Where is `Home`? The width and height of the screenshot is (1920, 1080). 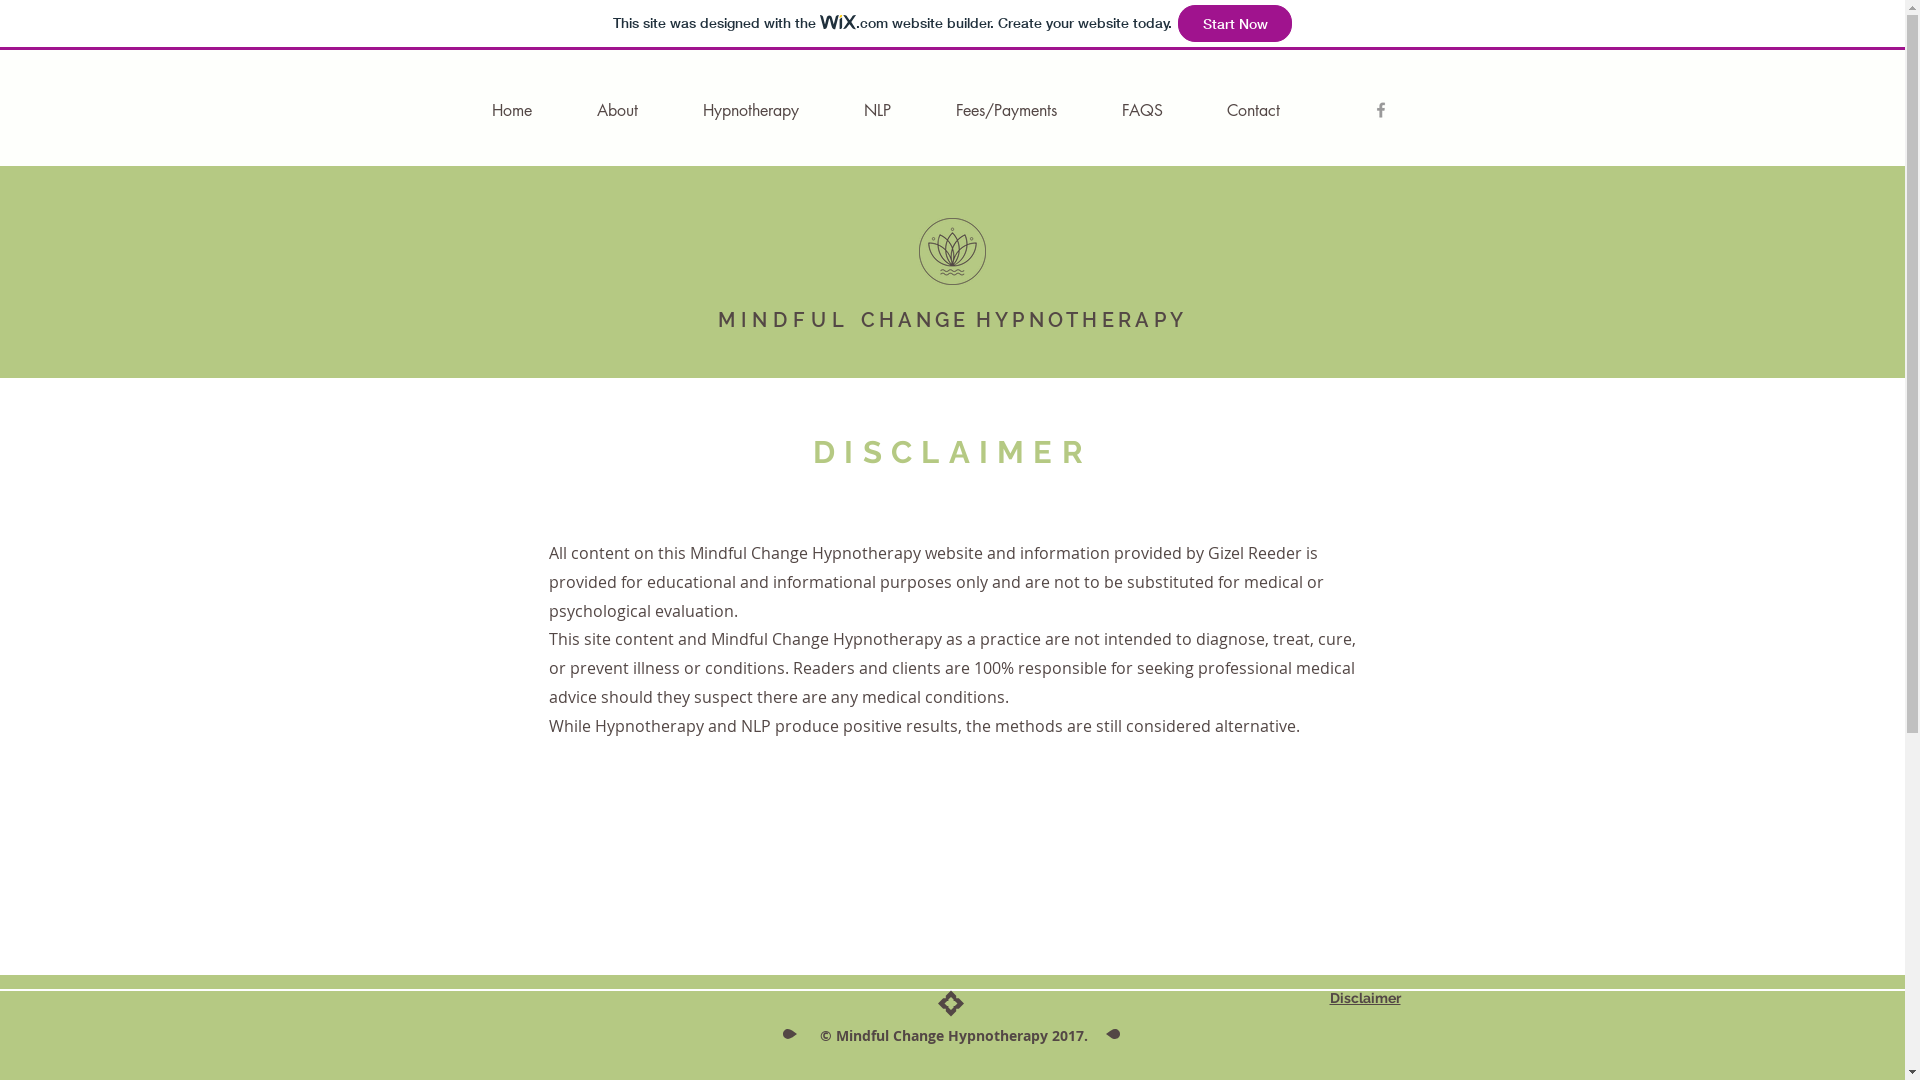 Home is located at coordinates (534, 110).